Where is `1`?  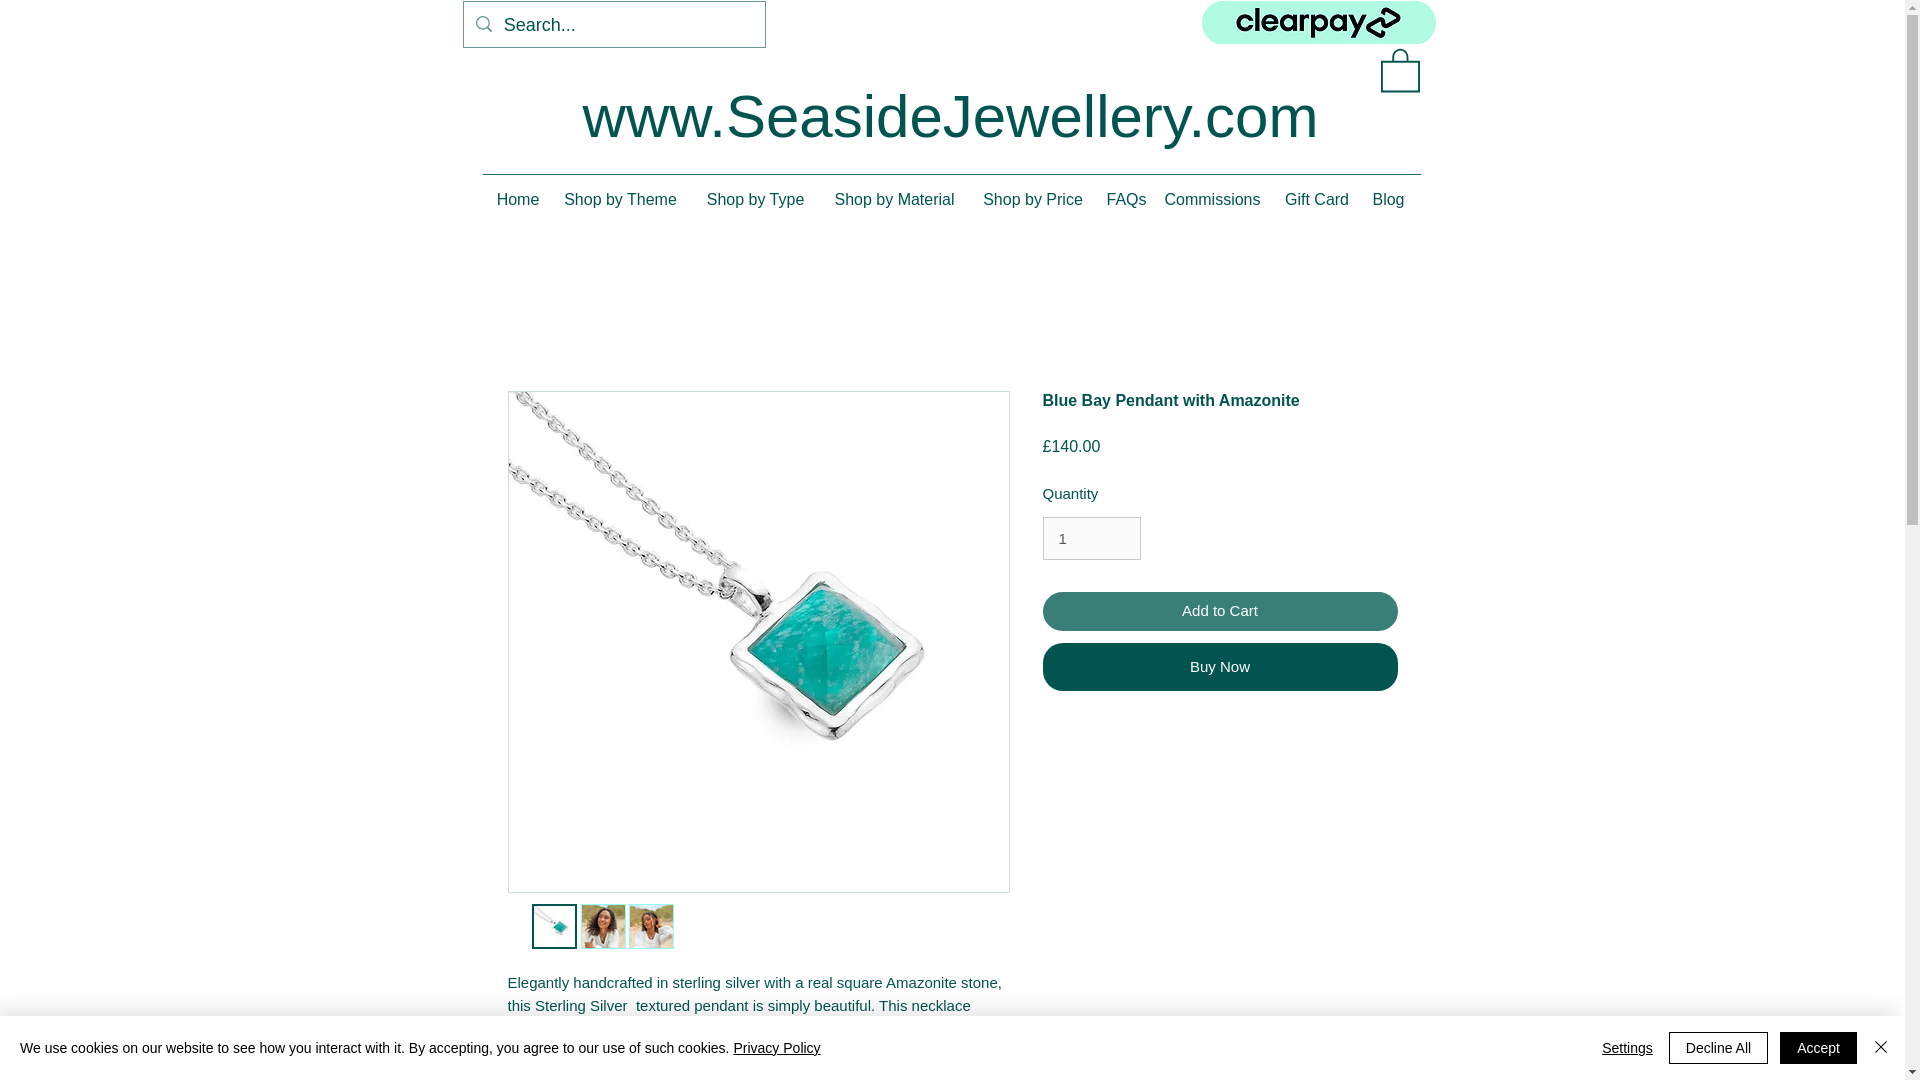 1 is located at coordinates (1091, 538).